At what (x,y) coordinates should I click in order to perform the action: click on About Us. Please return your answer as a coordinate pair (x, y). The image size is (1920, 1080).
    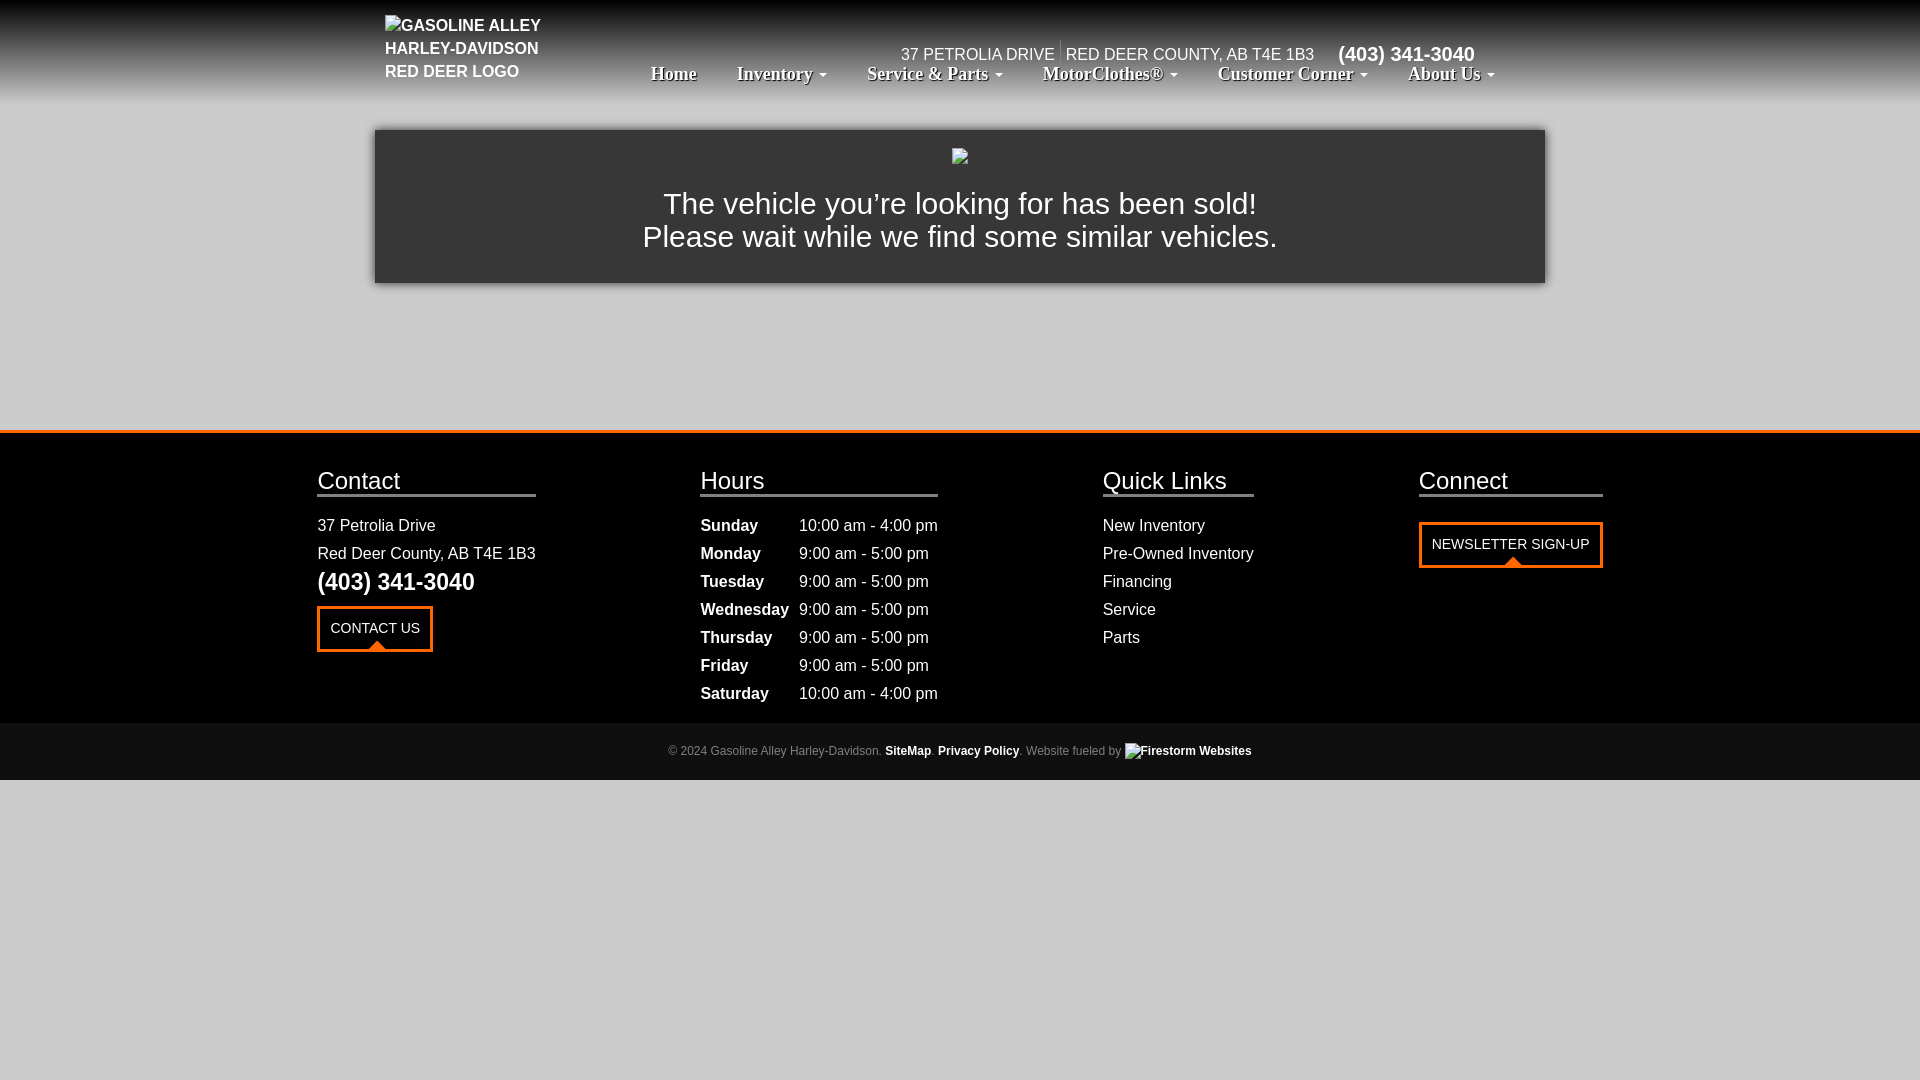
    Looking at the image, I should click on (1451, 74).